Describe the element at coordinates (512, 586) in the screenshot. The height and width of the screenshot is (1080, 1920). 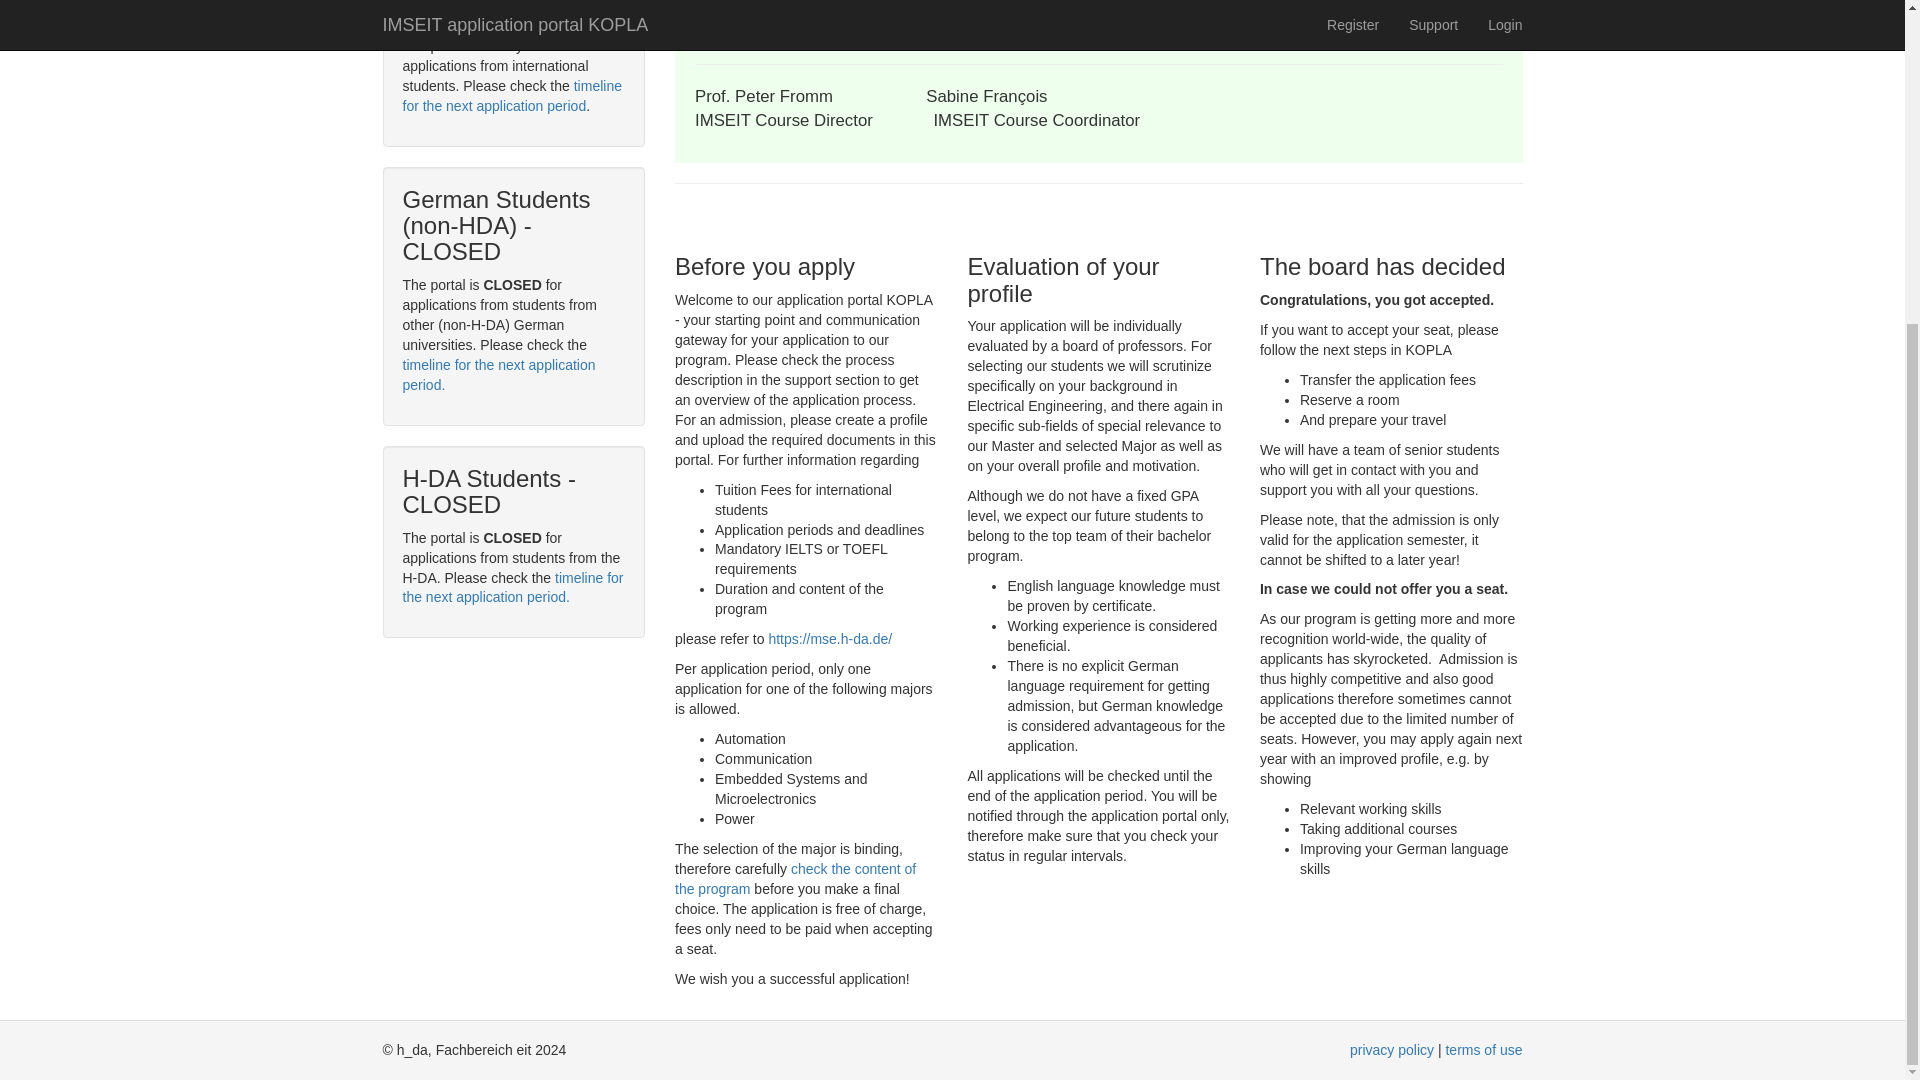
I see `timeline for the next application period.` at that location.